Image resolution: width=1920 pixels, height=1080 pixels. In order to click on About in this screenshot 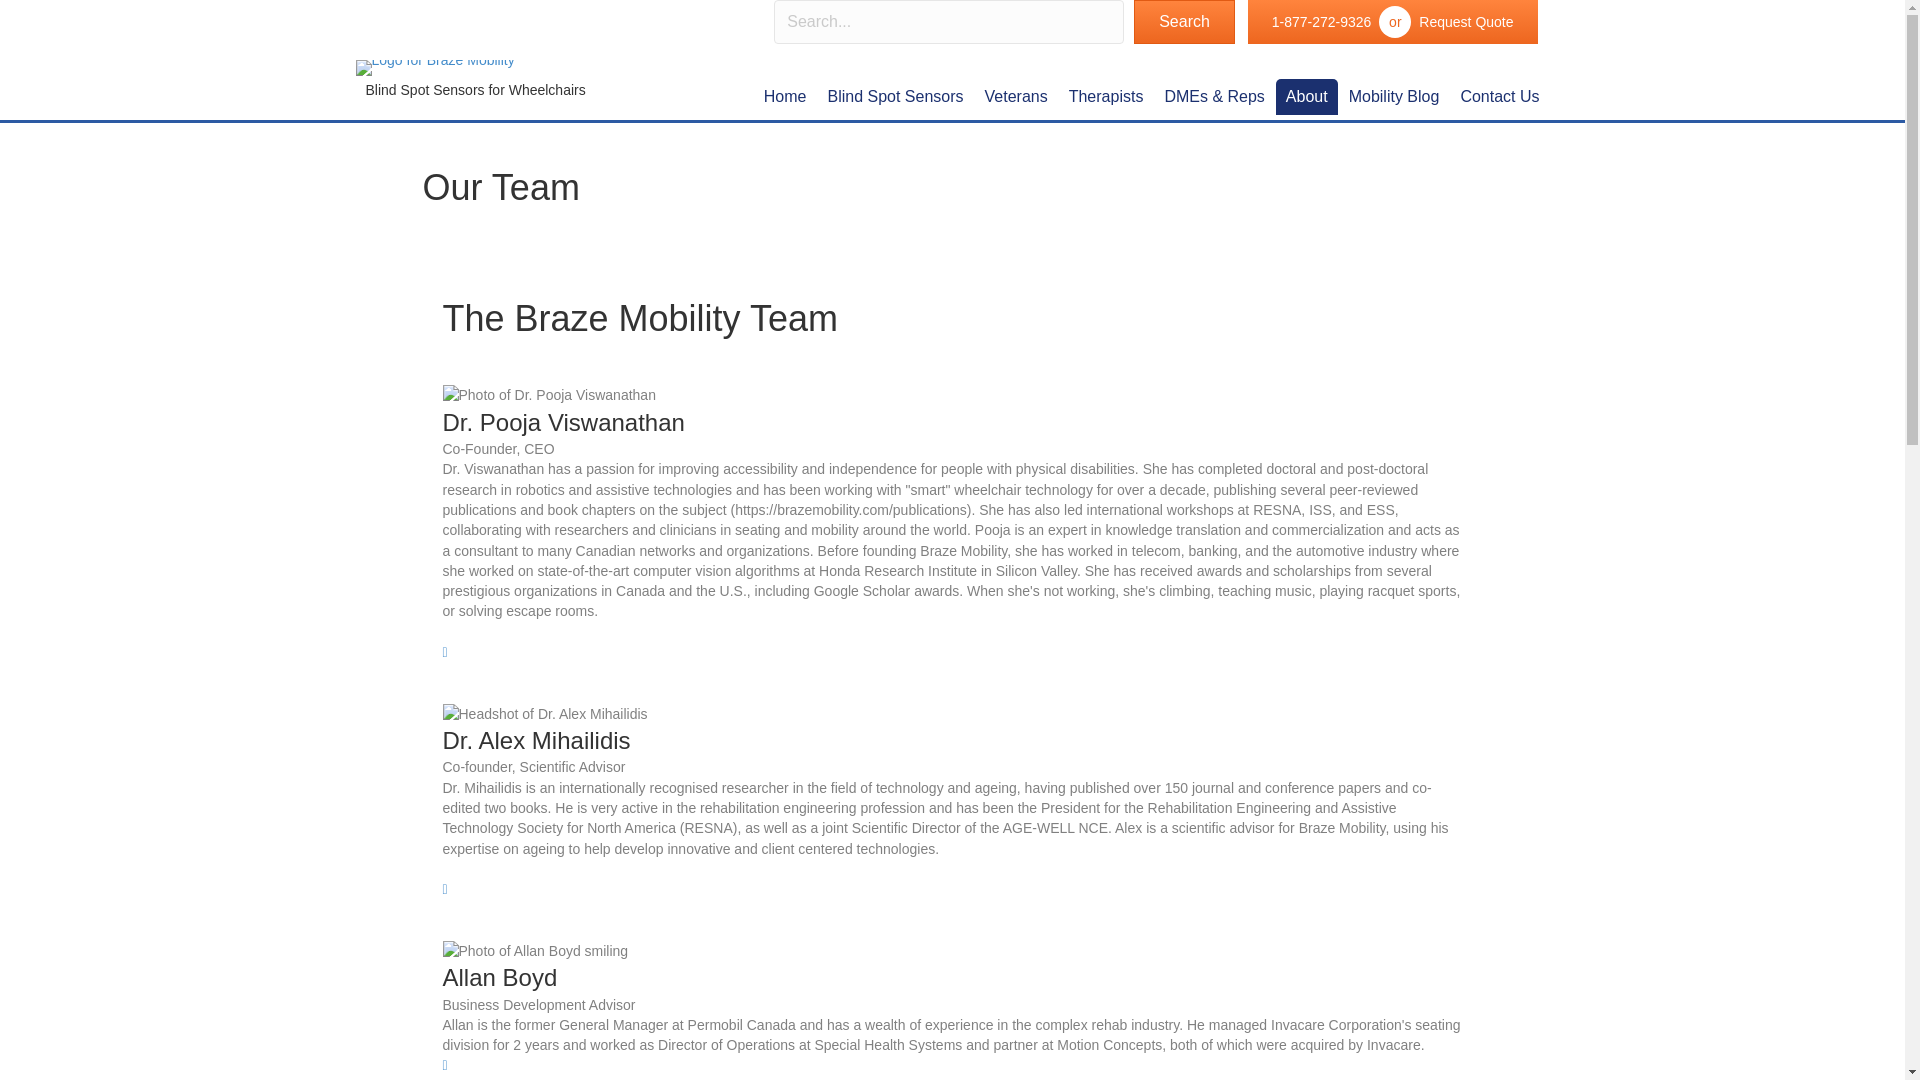, I will do `click(1307, 96)`.